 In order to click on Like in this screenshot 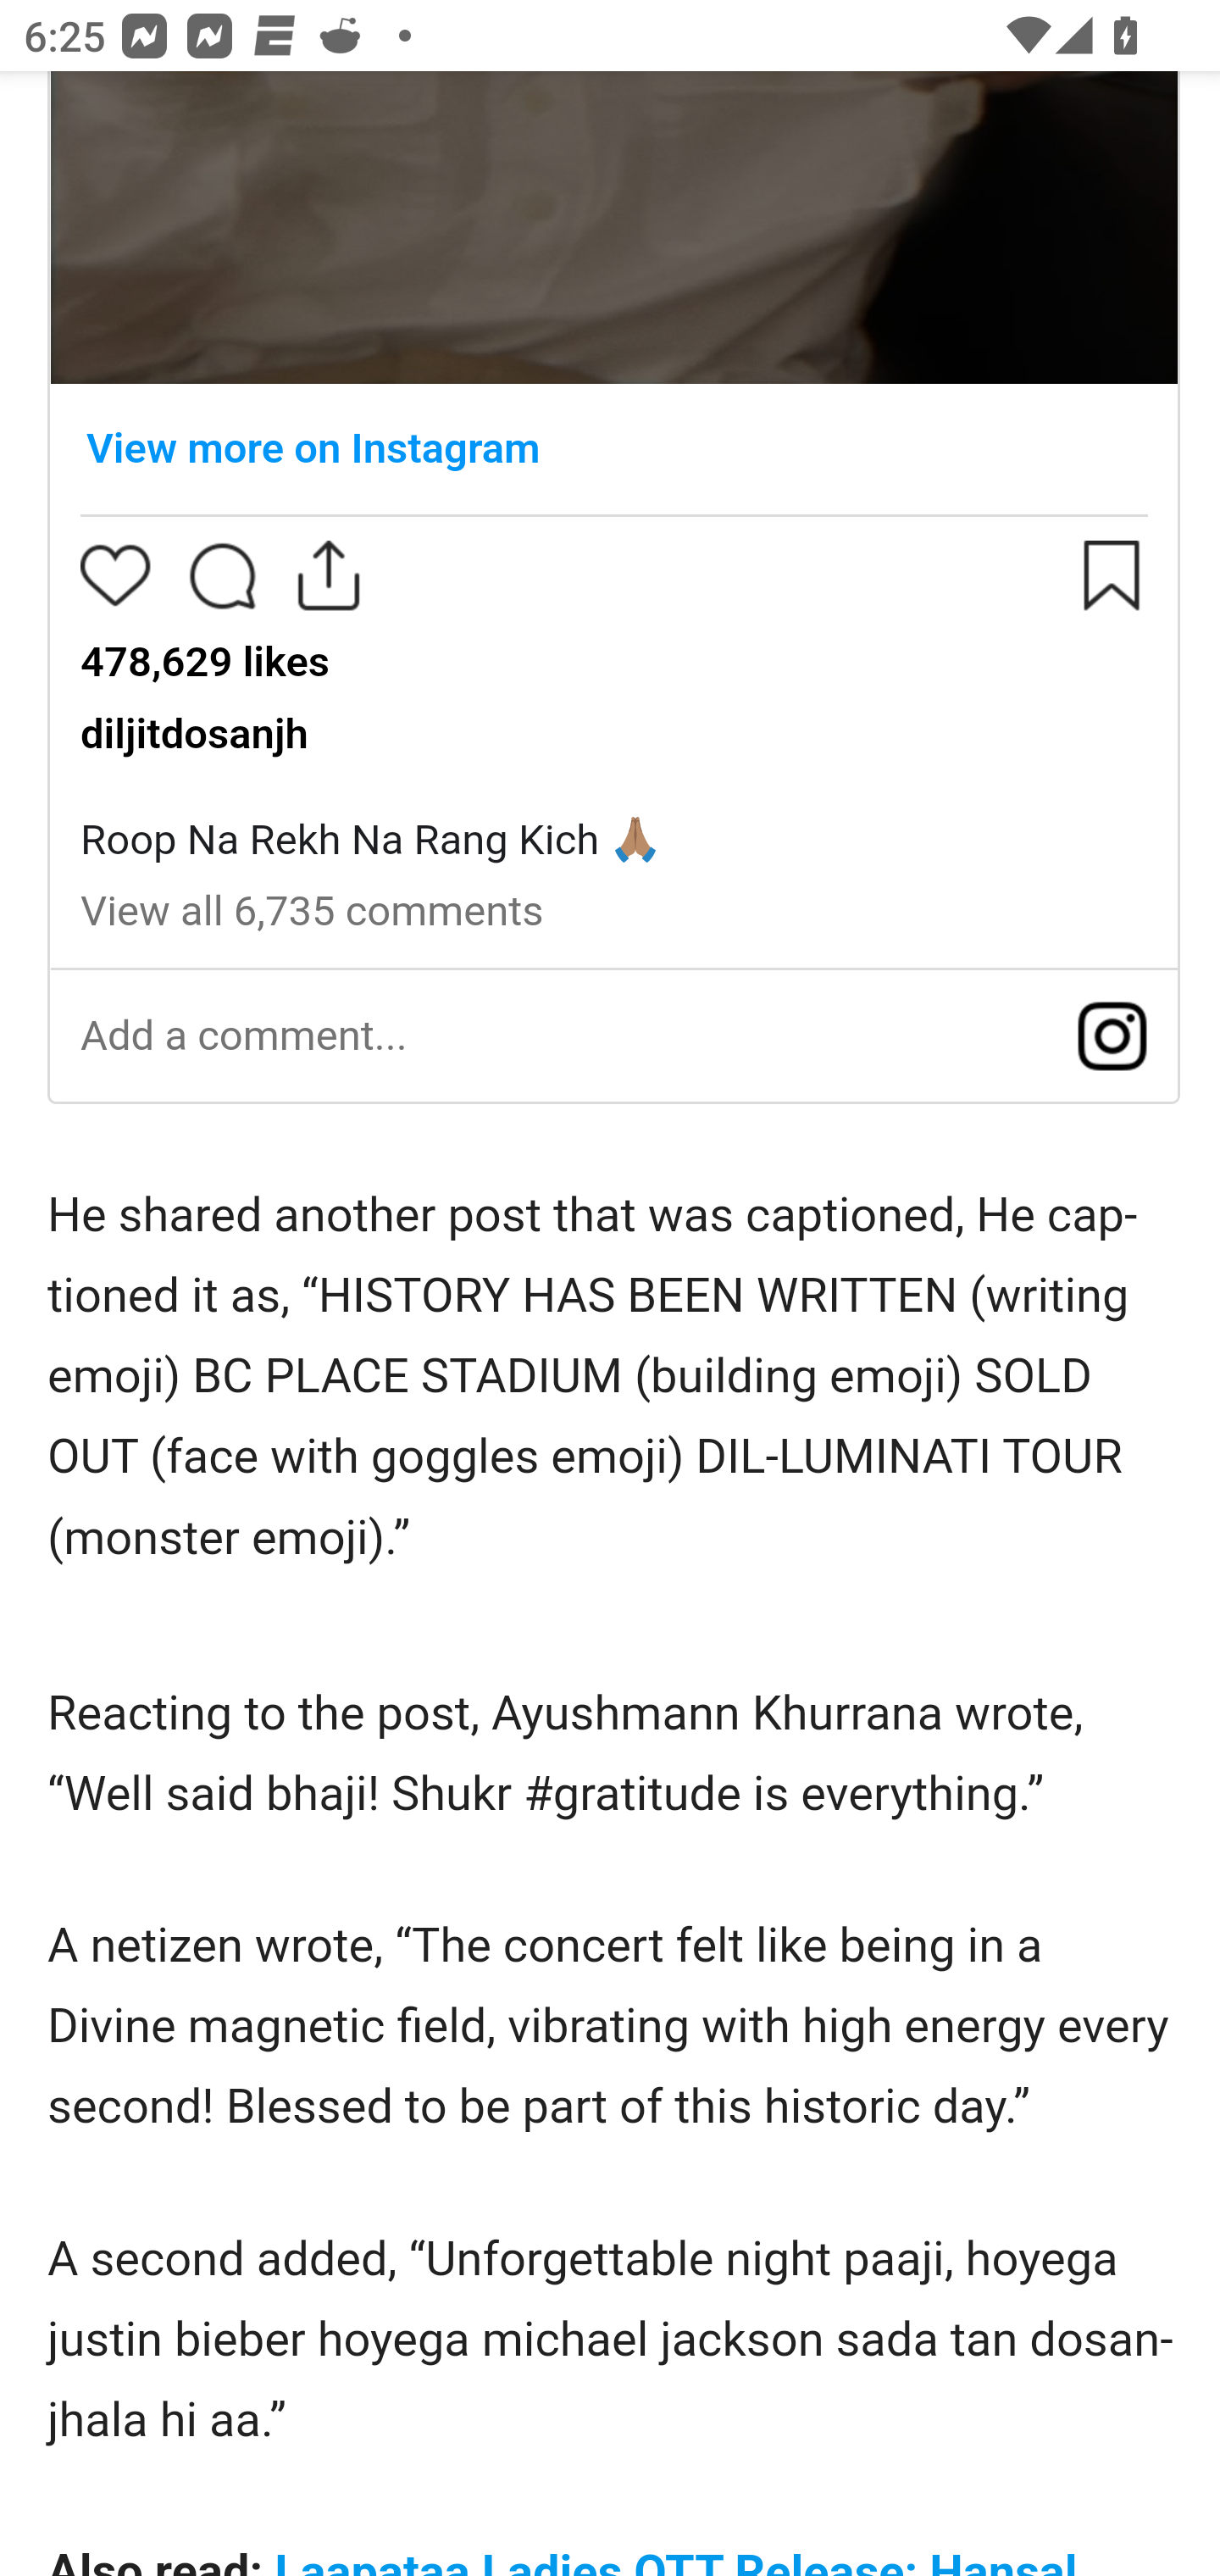, I will do `click(115, 576)`.